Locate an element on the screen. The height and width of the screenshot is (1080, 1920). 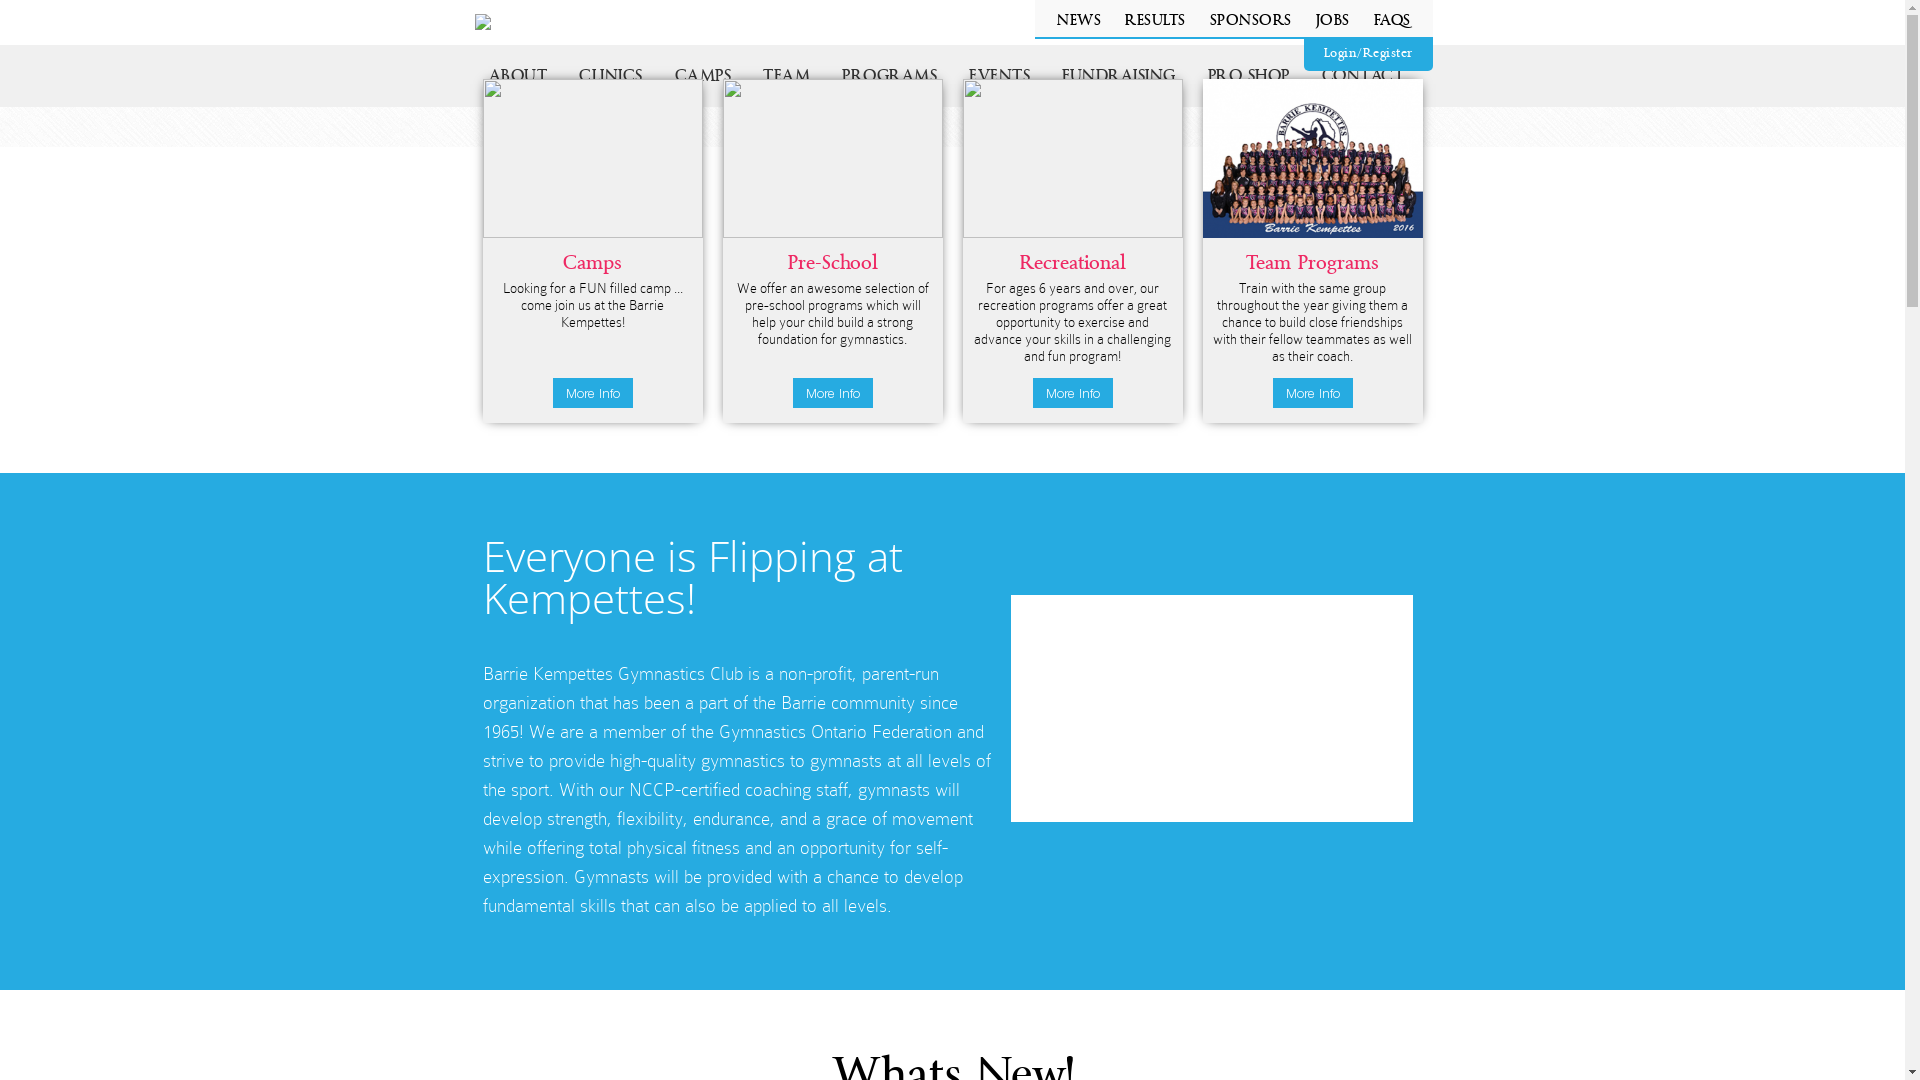
SPONSORS is located at coordinates (1251, 21).